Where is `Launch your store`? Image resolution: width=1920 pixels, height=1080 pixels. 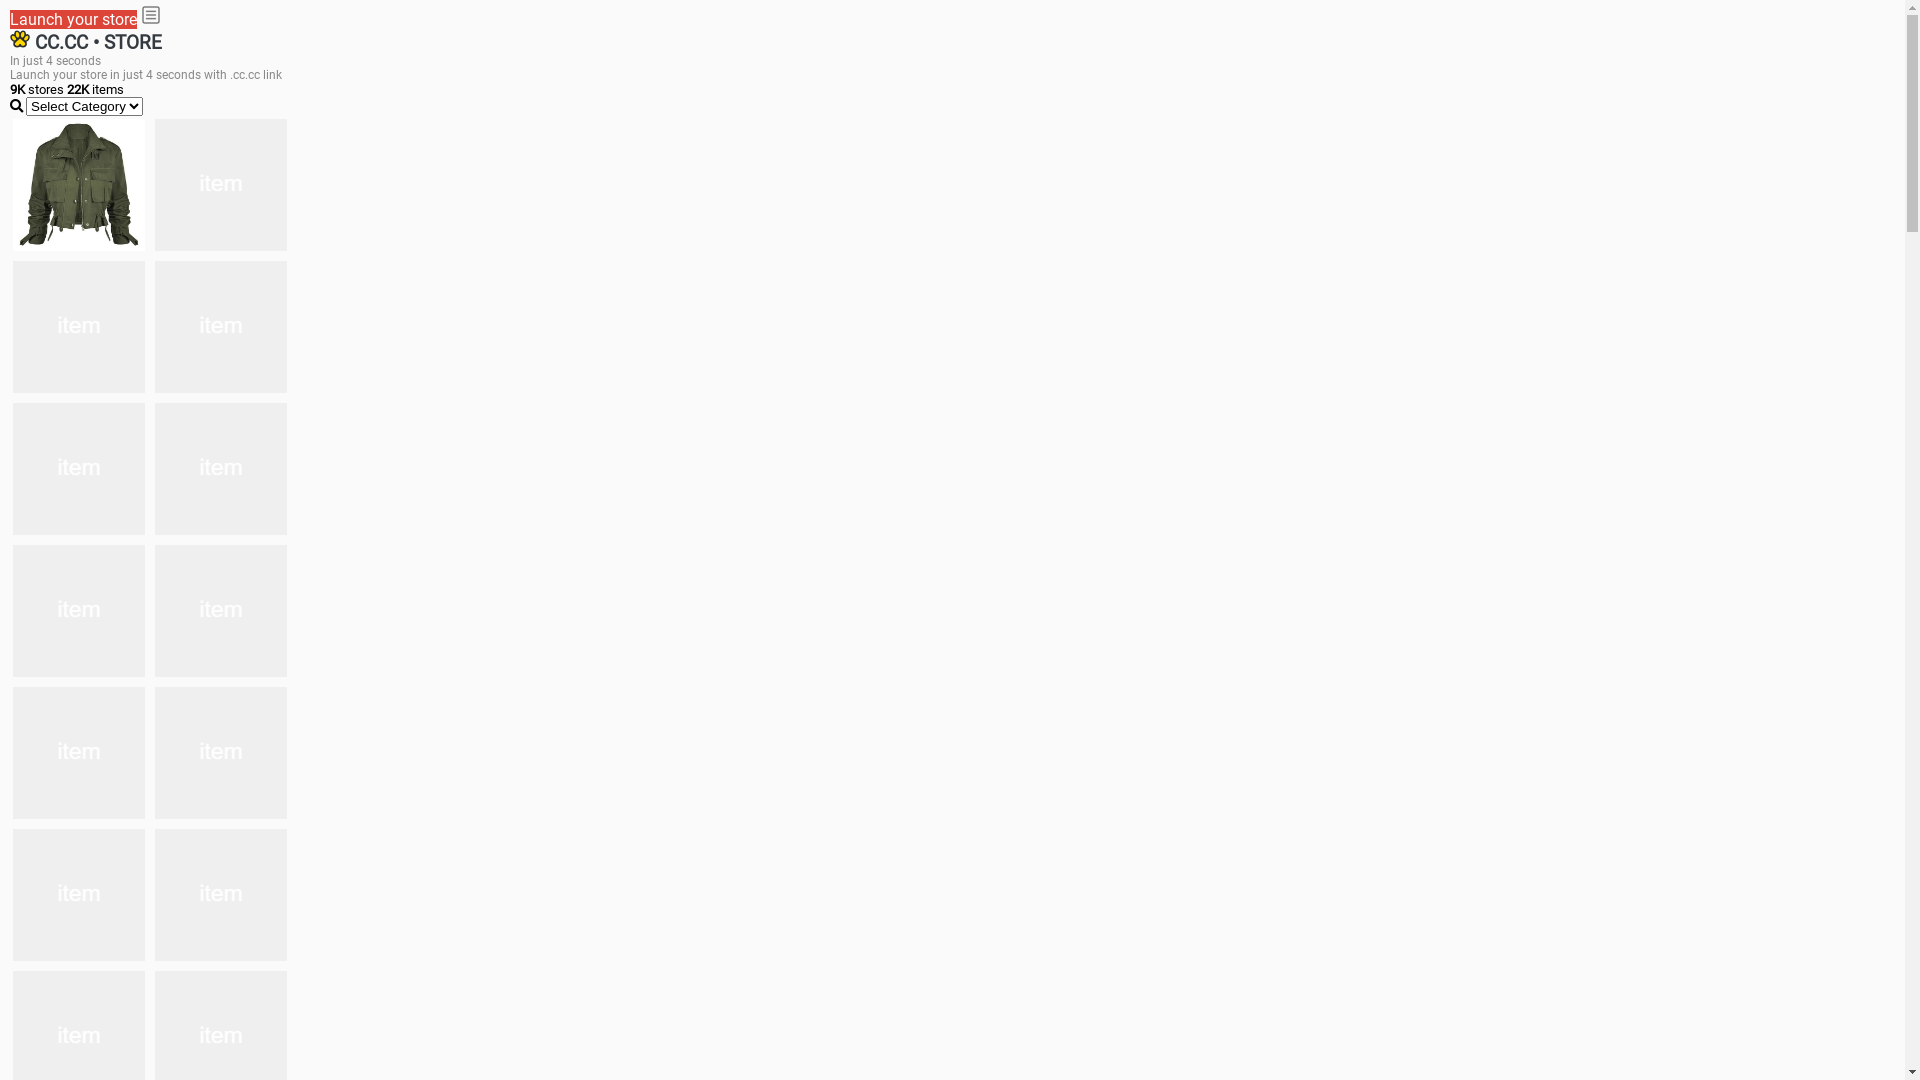
Launch your store is located at coordinates (74, 20).